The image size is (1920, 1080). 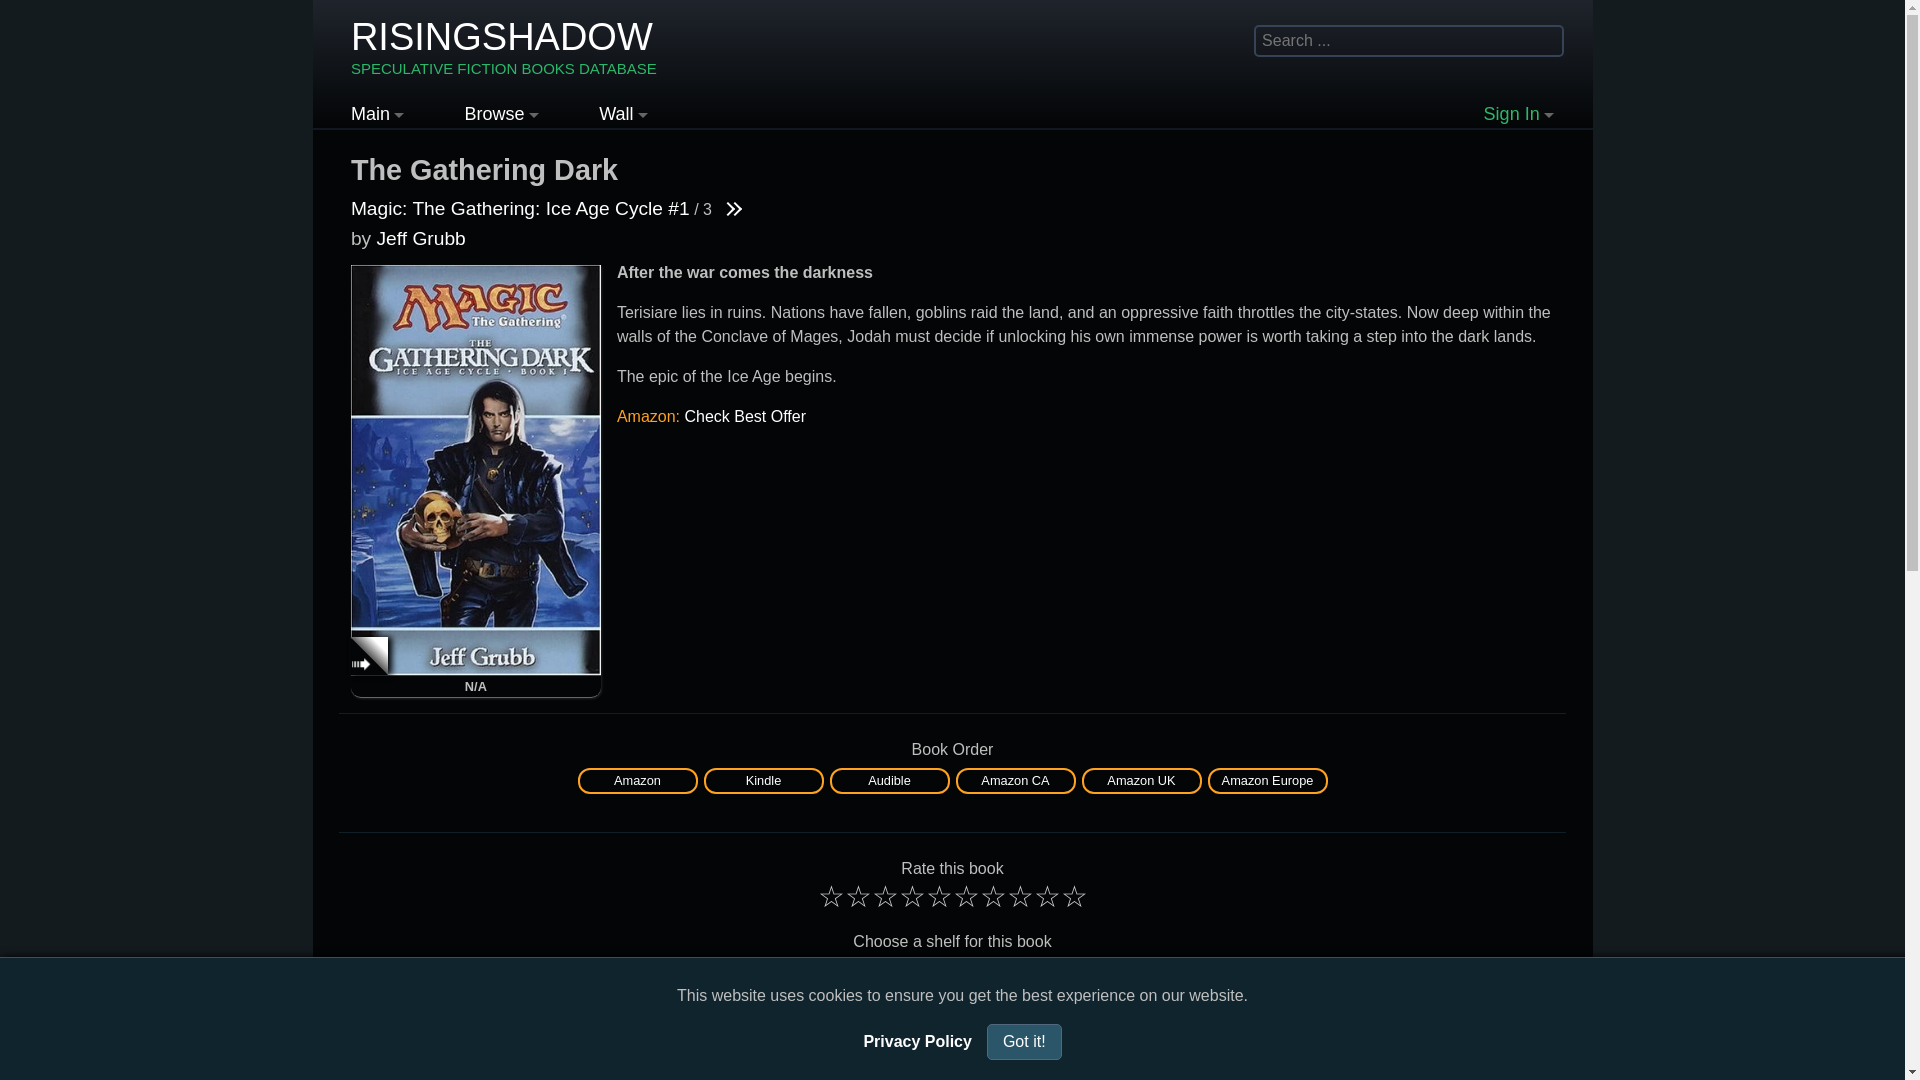 What do you see at coordinates (1140, 780) in the screenshot?
I see `Amazon UK` at bounding box center [1140, 780].